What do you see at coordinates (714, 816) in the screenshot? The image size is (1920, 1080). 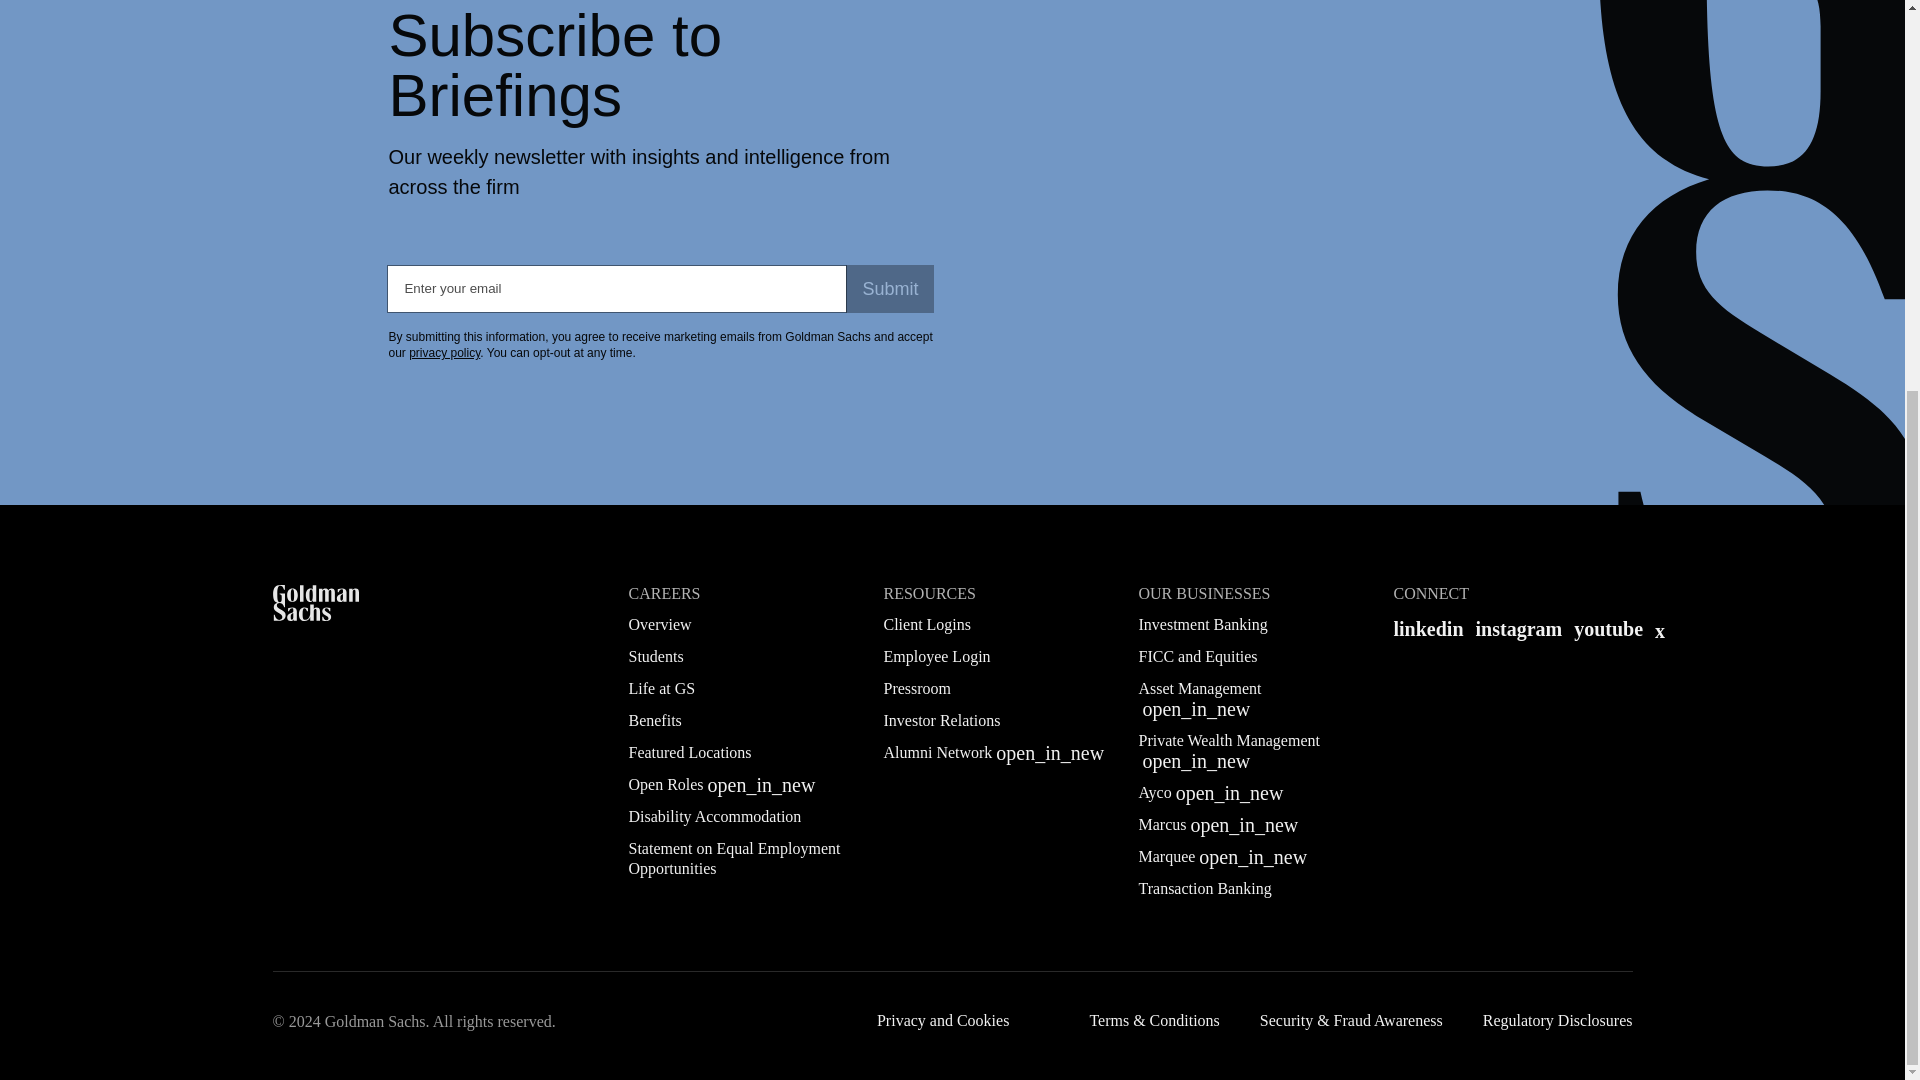 I see `Disability Accommodation` at bounding box center [714, 816].